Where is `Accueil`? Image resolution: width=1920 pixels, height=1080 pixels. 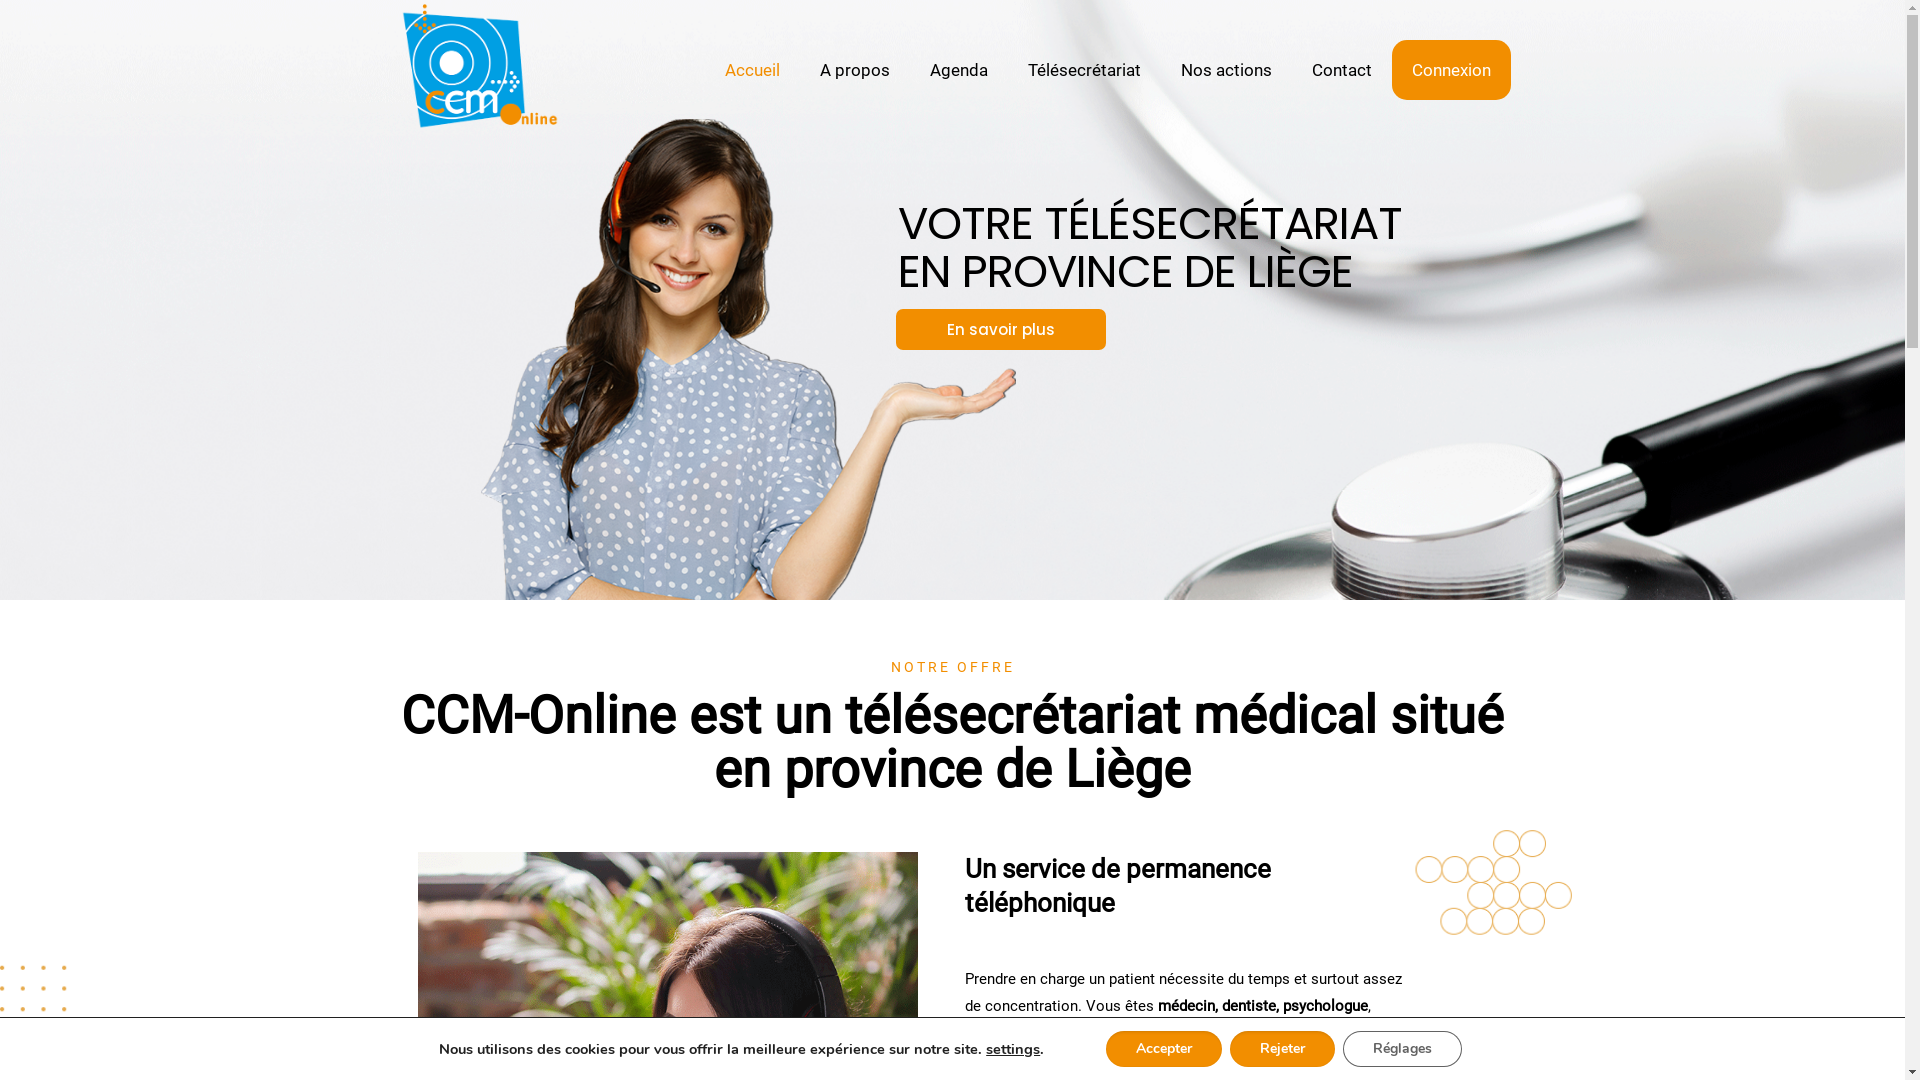 Accueil is located at coordinates (752, 70).